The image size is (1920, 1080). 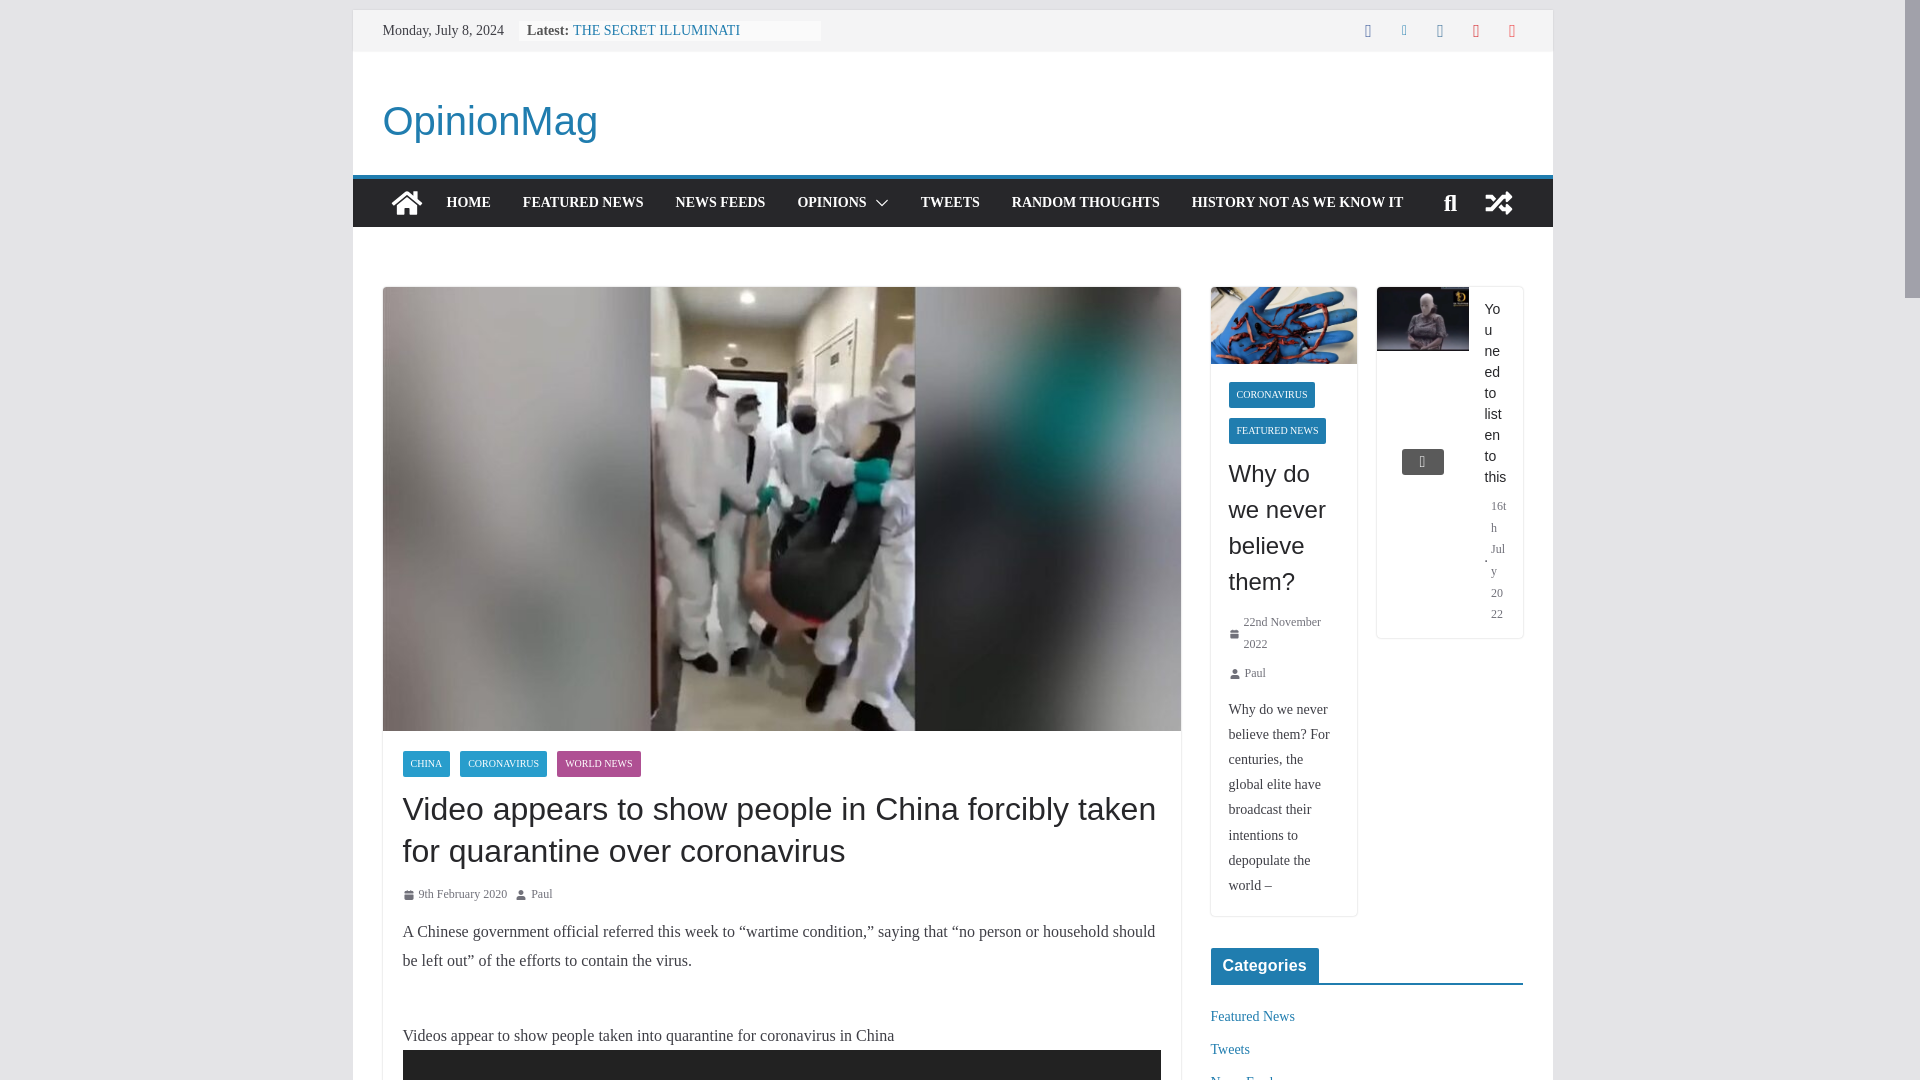 What do you see at coordinates (720, 203) in the screenshot?
I see `NEWS FEEDS` at bounding box center [720, 203].